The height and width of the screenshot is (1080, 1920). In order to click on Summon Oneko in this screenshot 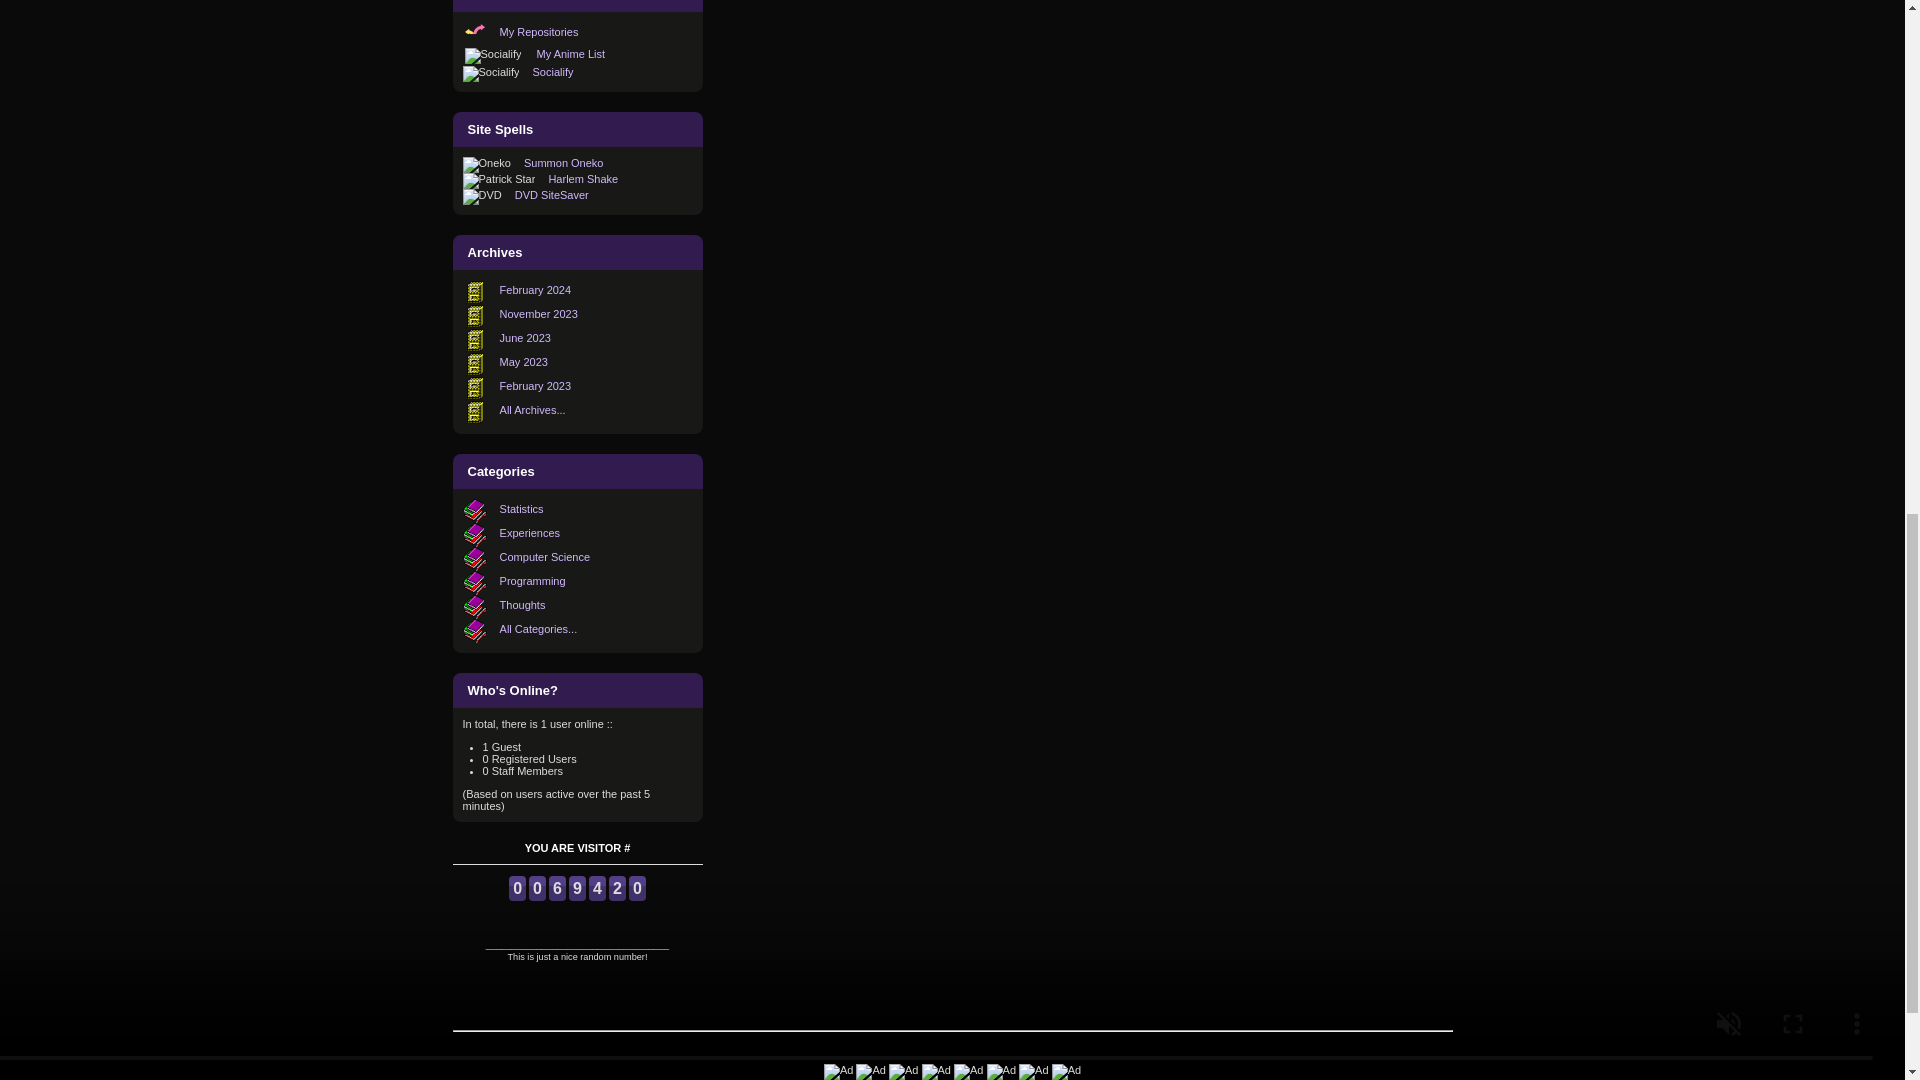, I will do `click(563, 162)`.